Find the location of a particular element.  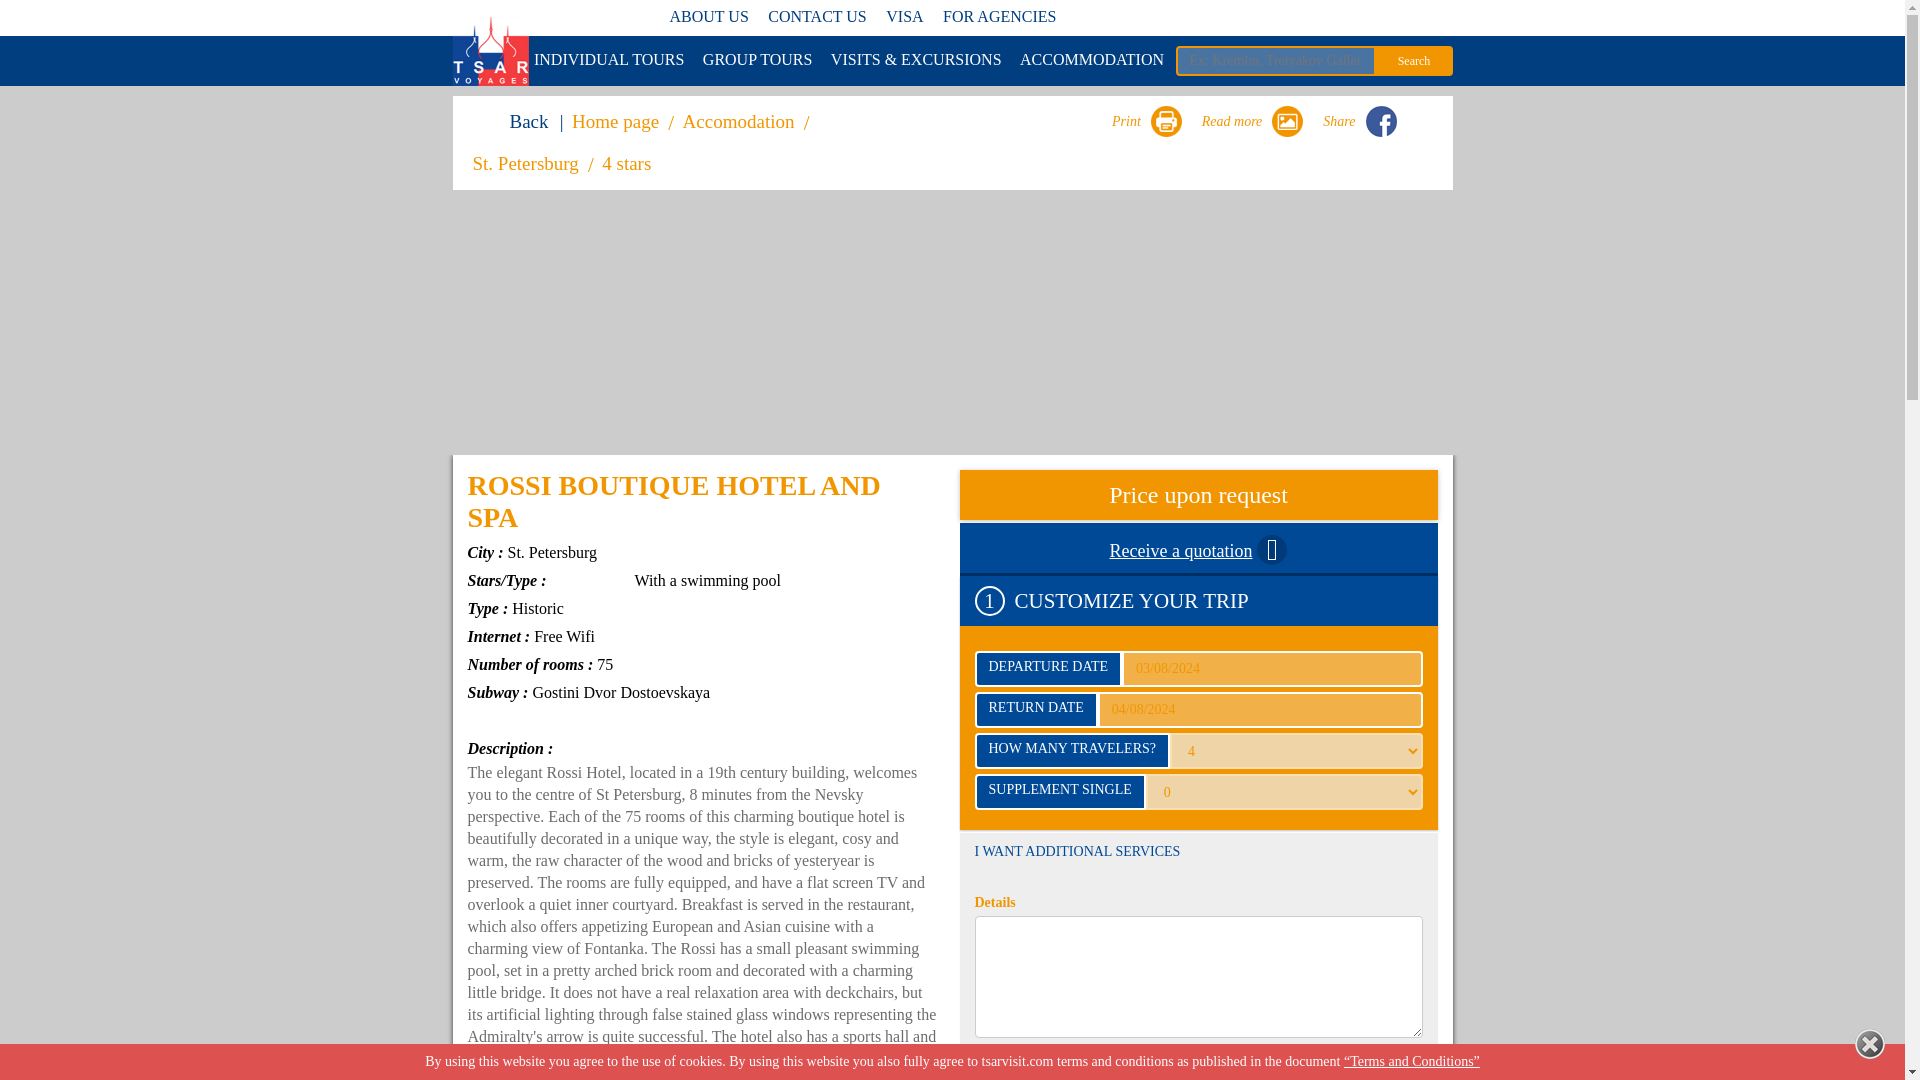

English is located at coordinates (1239, 18).